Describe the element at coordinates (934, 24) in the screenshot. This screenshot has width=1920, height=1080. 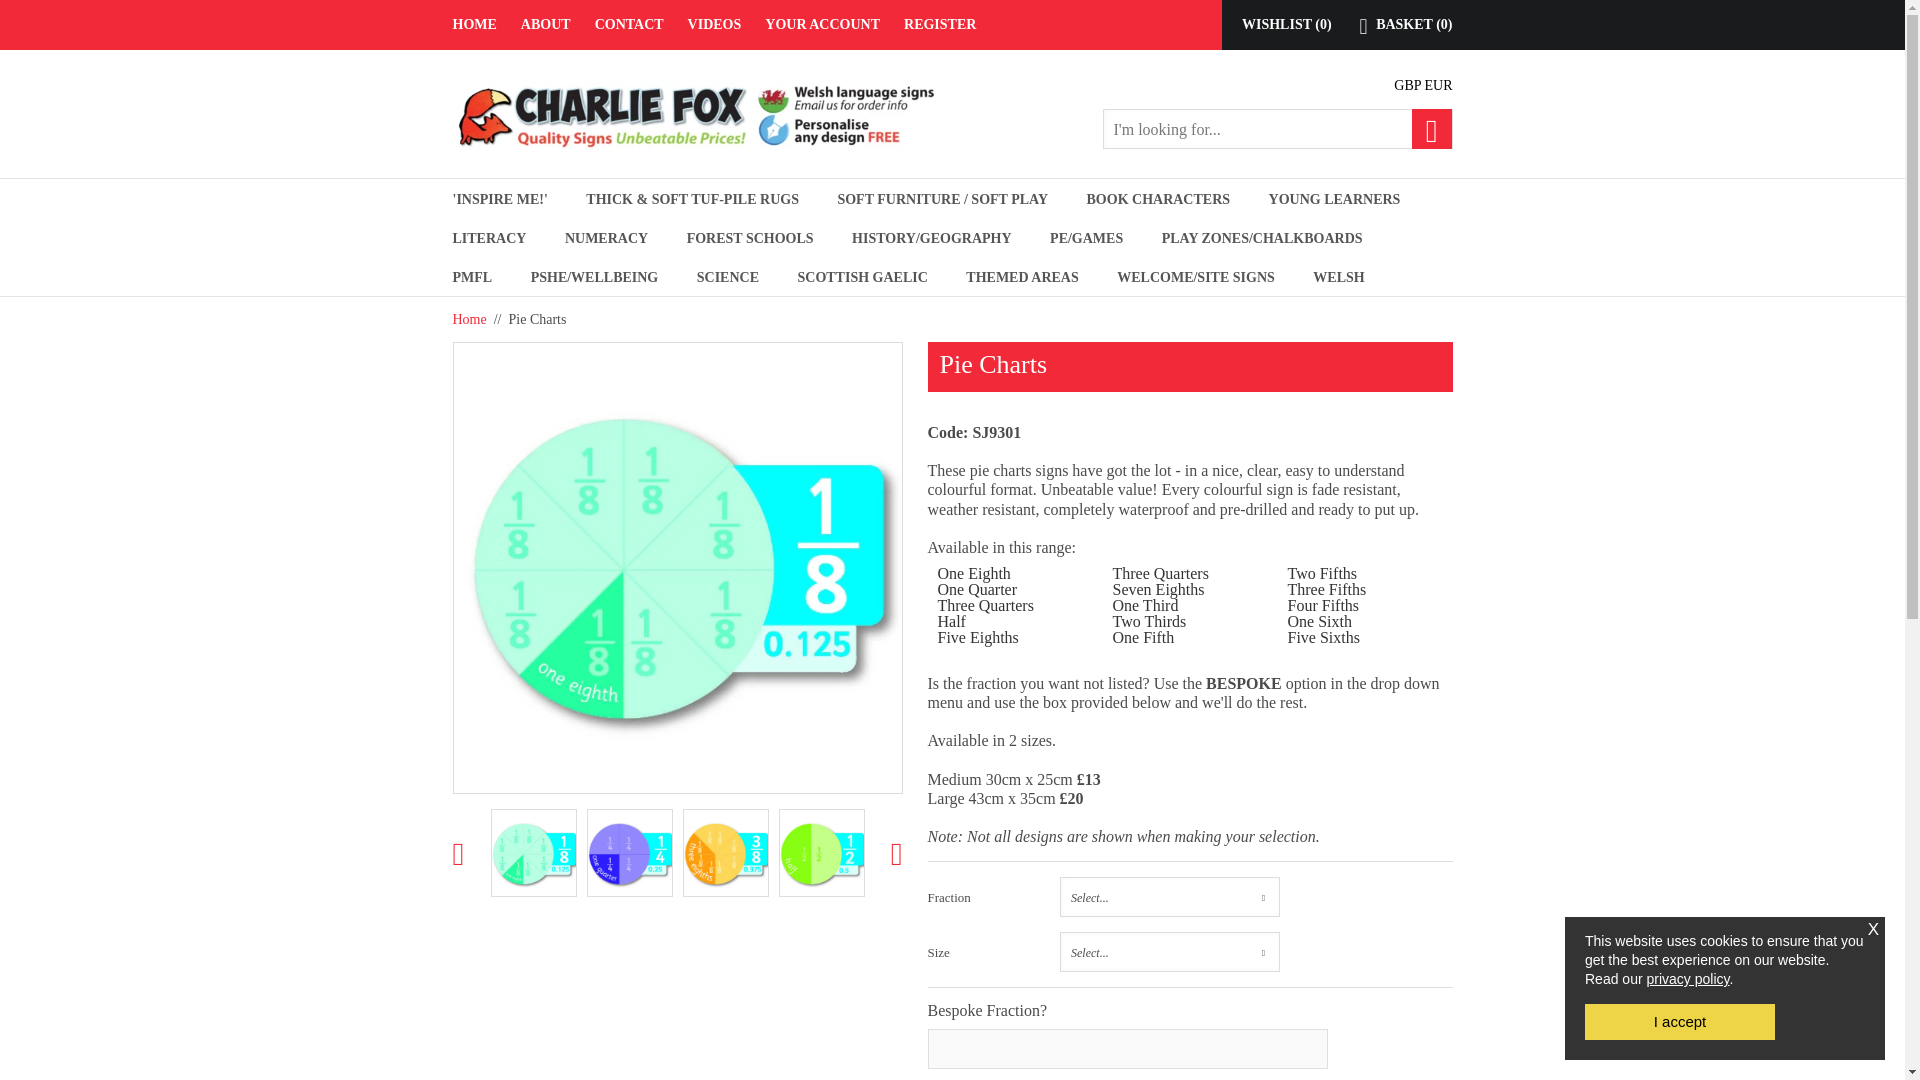
I see `REGISTER` at that location.